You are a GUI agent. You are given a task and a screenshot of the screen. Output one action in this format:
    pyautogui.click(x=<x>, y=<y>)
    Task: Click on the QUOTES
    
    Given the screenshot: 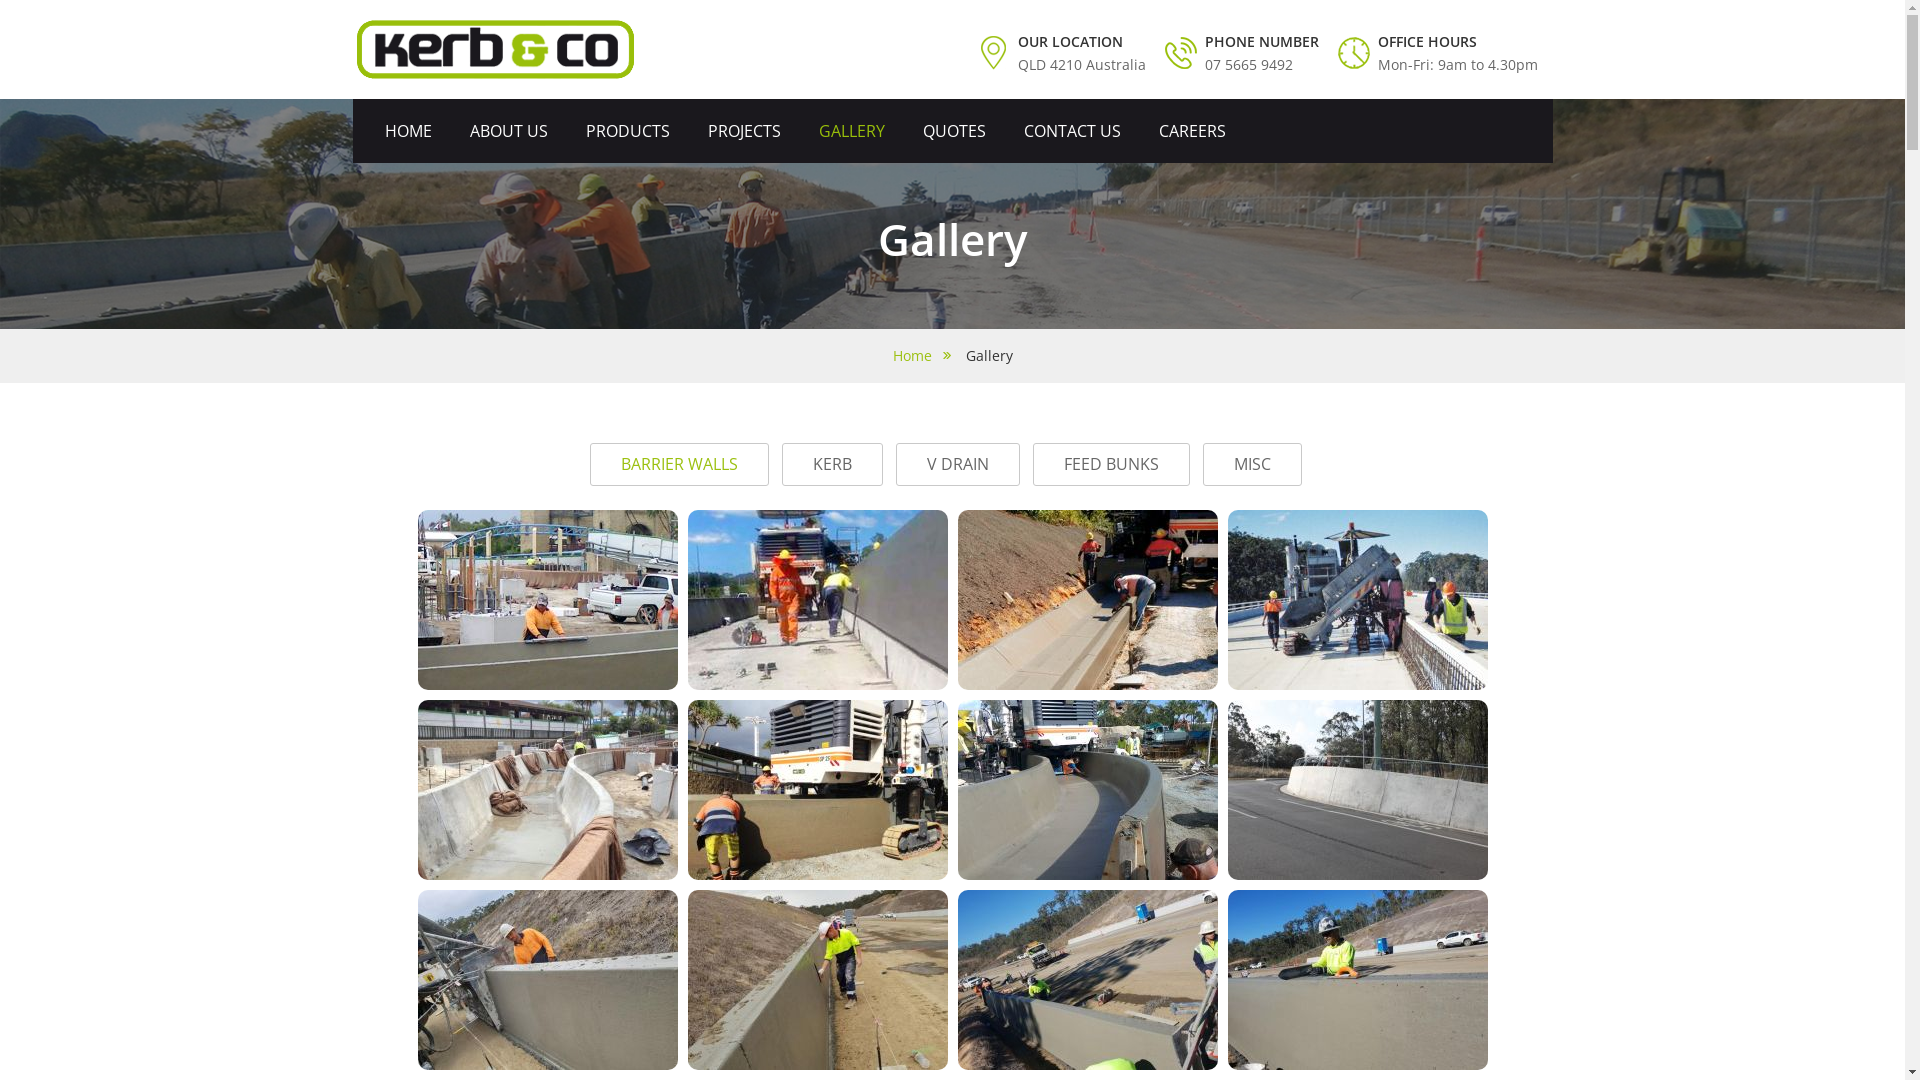 What is the action you would take?
    pyautogui.click(x=954, y=131)
    